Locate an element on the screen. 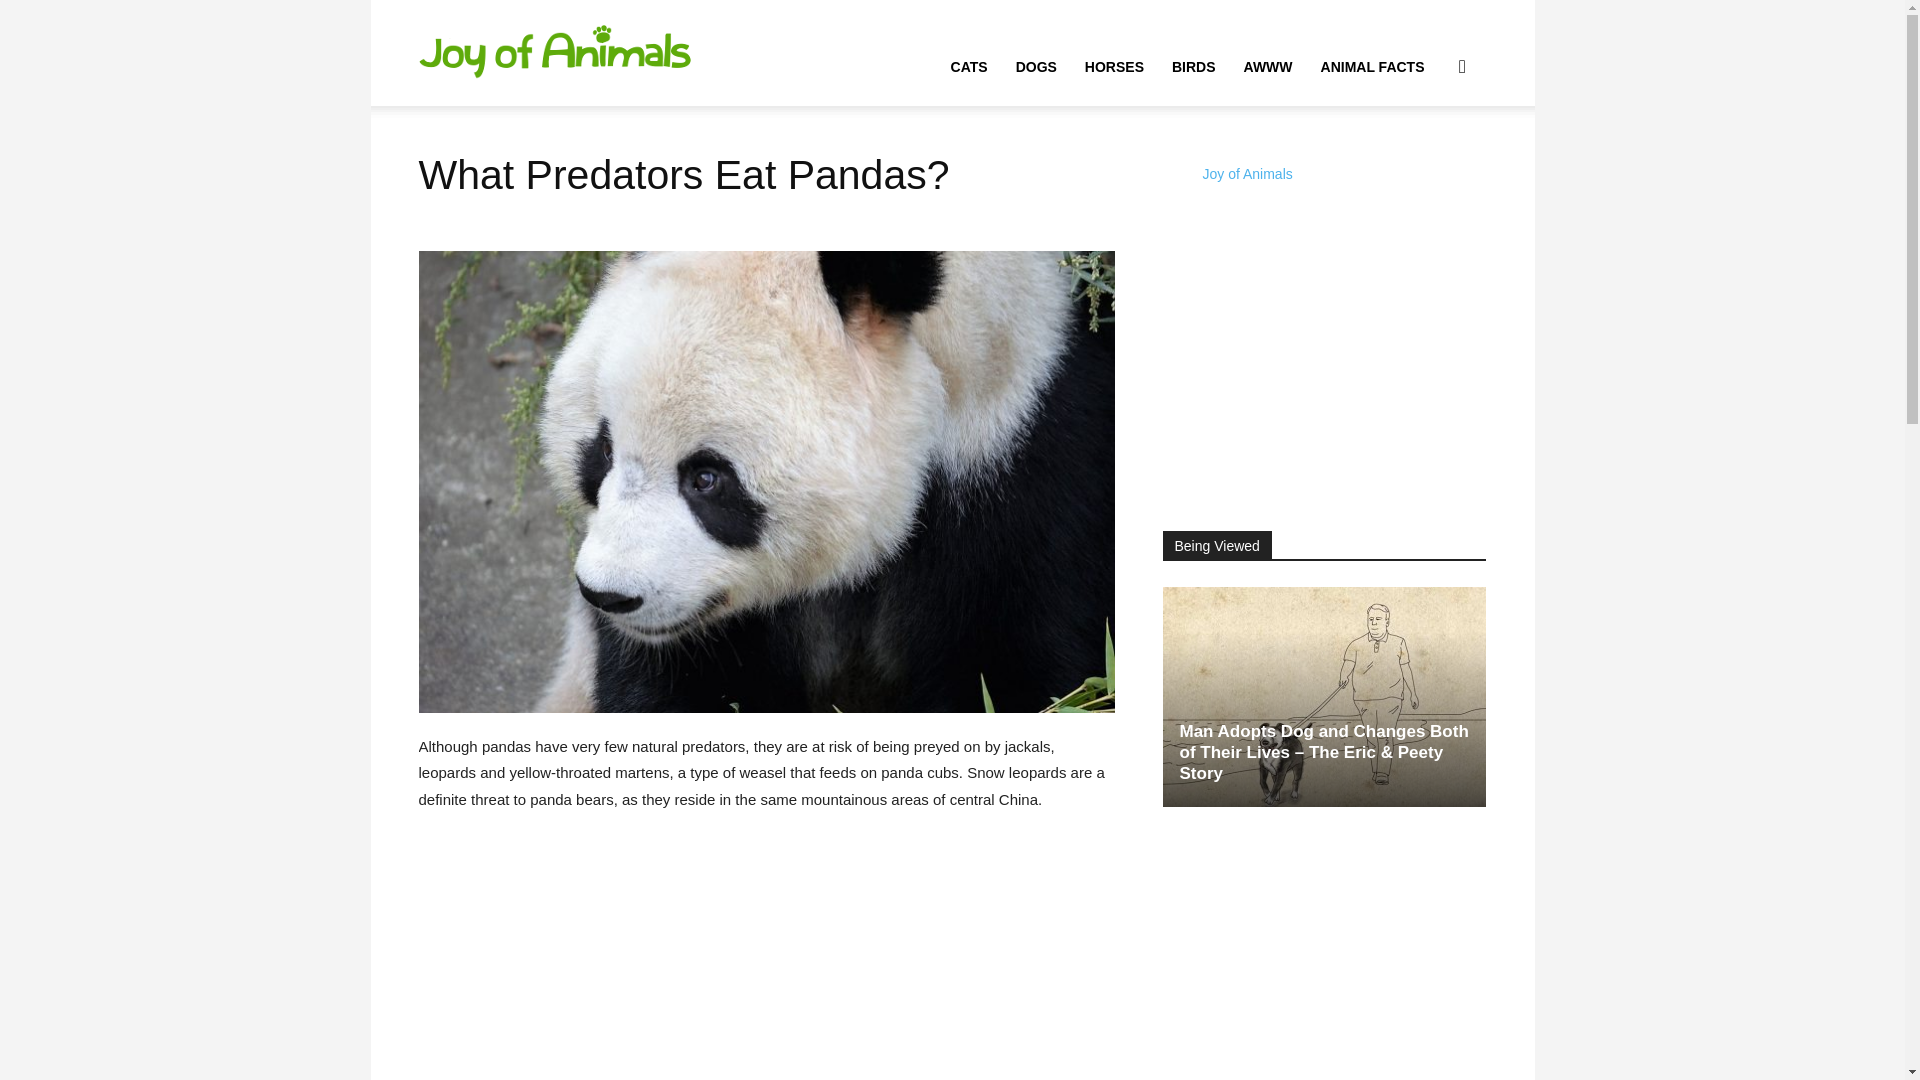 This screenshot has width=1920, height=1080. Search is located at coordinates (1430, 162).